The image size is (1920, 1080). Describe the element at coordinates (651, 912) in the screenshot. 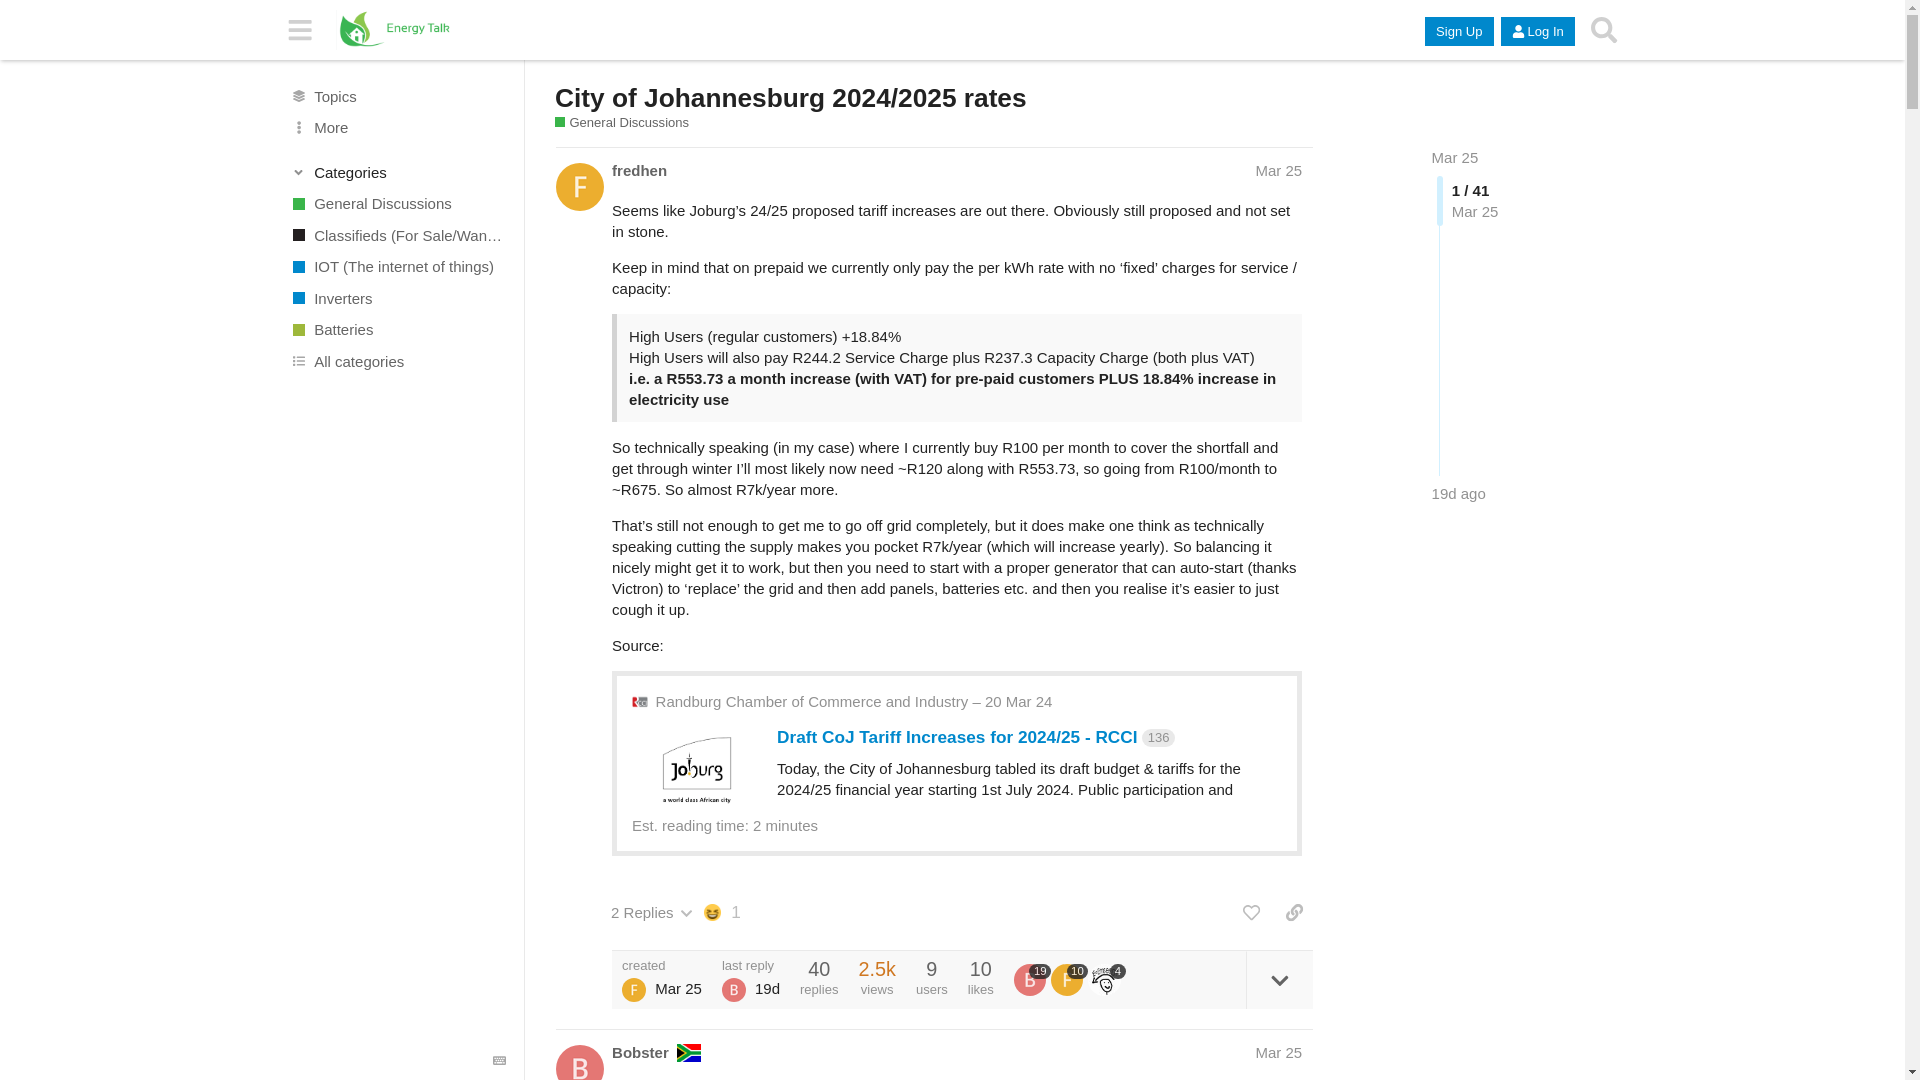

I see `2 Replies` at that location.